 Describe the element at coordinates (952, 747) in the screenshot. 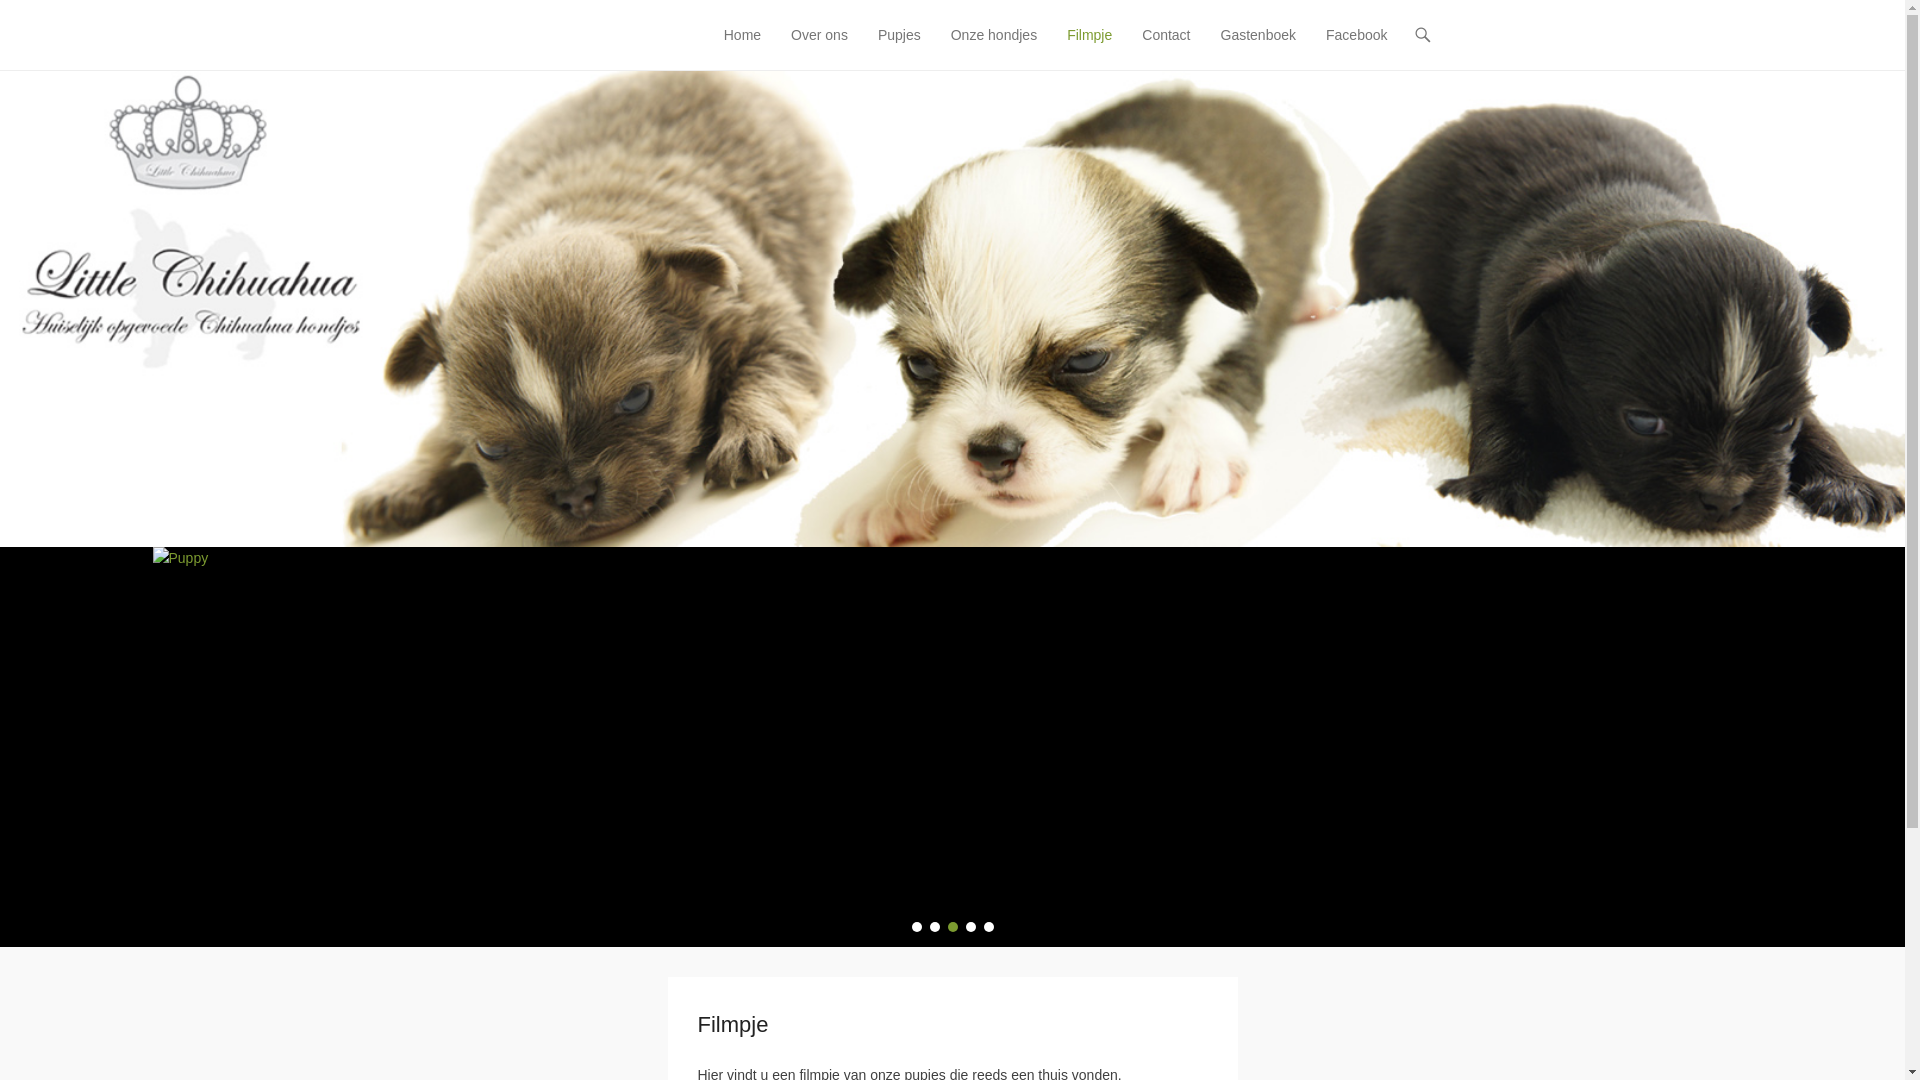

I see `Puppy` at that location.